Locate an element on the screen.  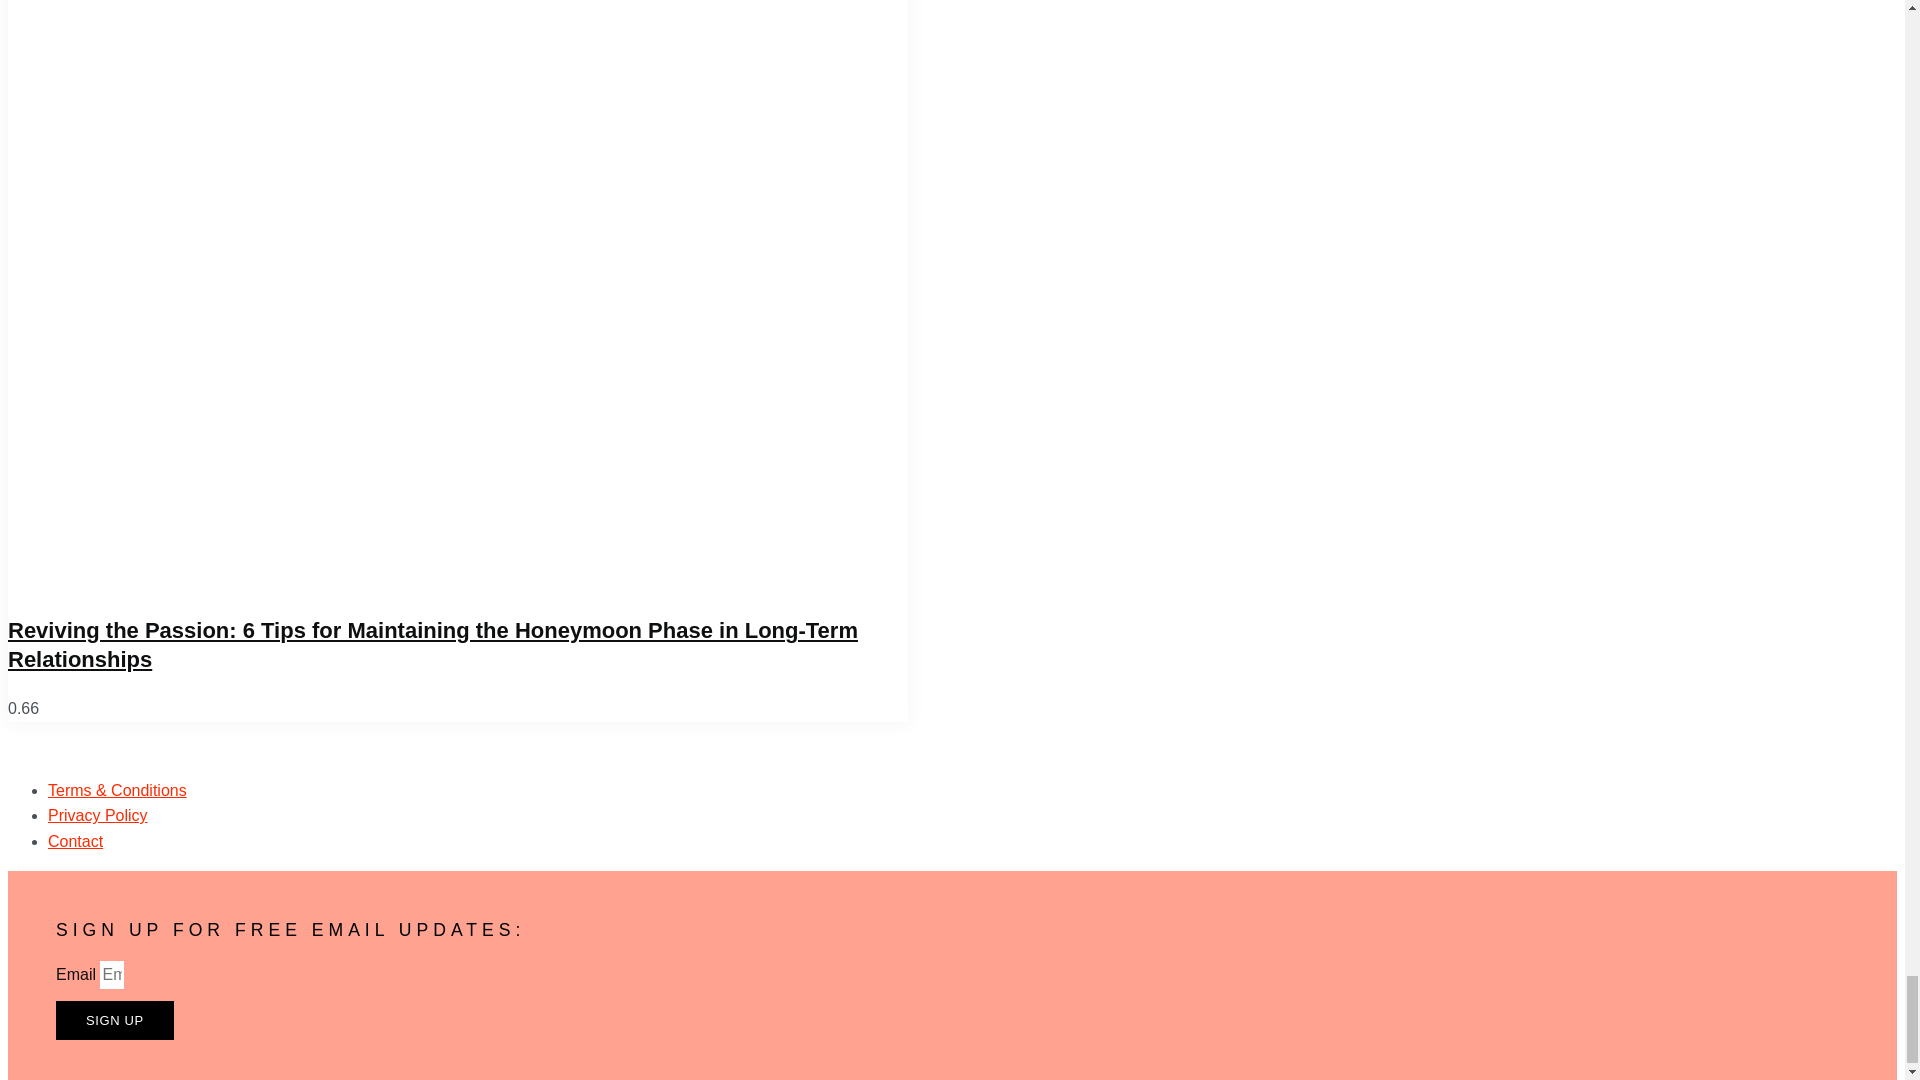
SIGN UP is located at coordinates (114, 1020).